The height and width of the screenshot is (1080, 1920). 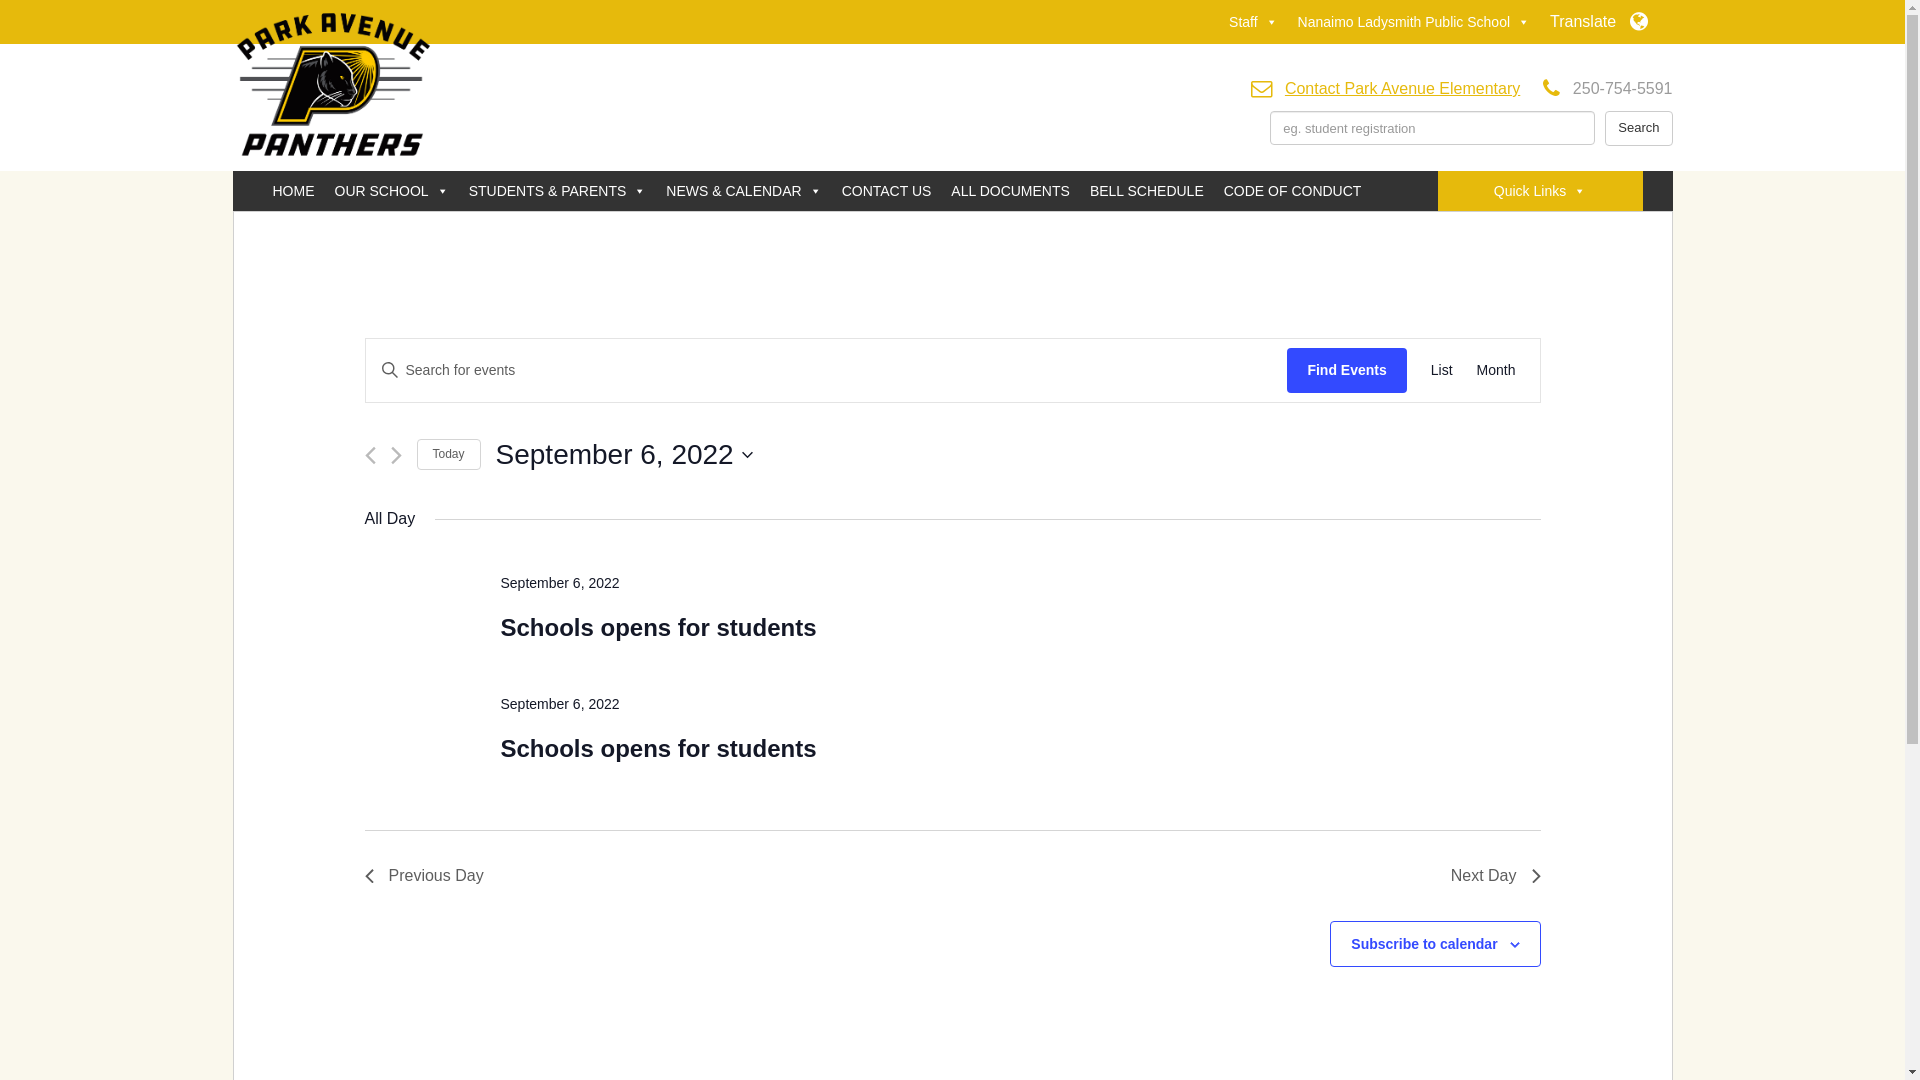 I want to click on Contact Park Avenue Elementary, so click(x=1402, y=88).